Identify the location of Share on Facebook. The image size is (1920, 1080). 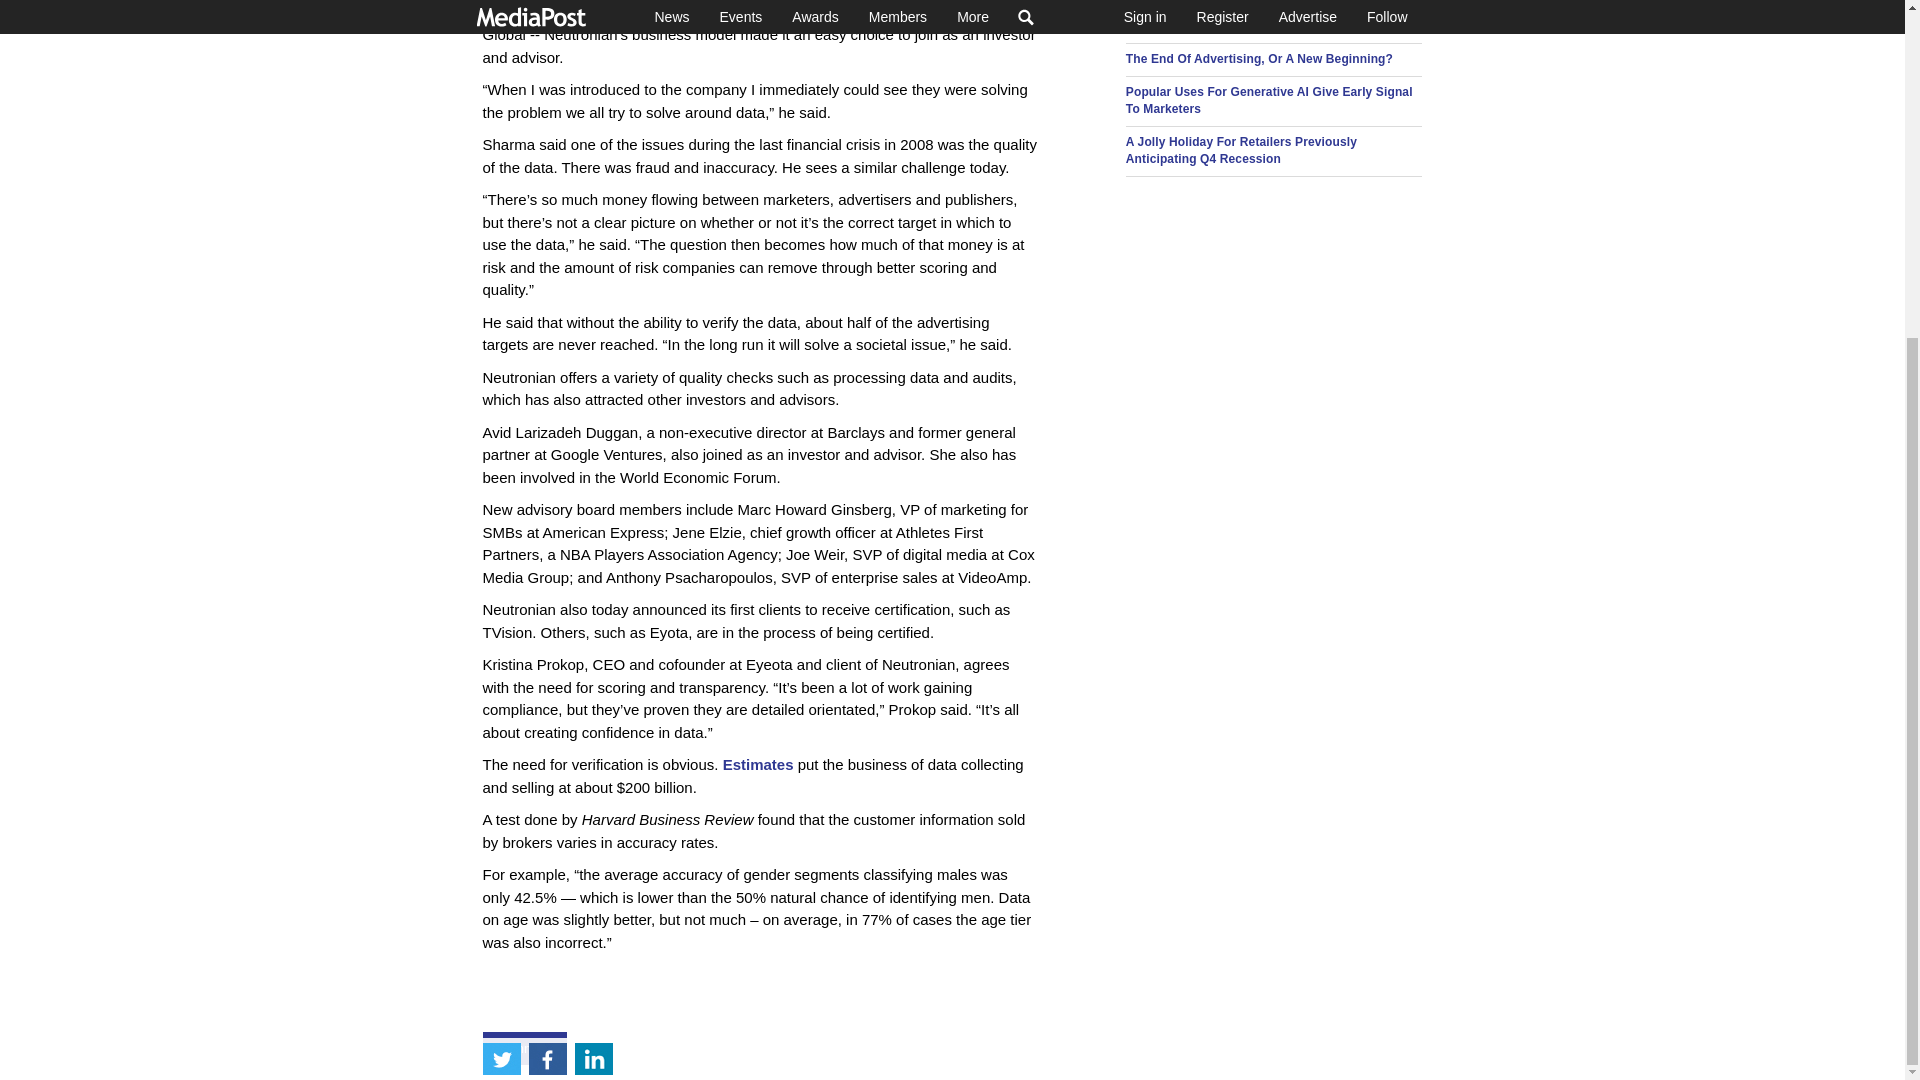
(547, 578).